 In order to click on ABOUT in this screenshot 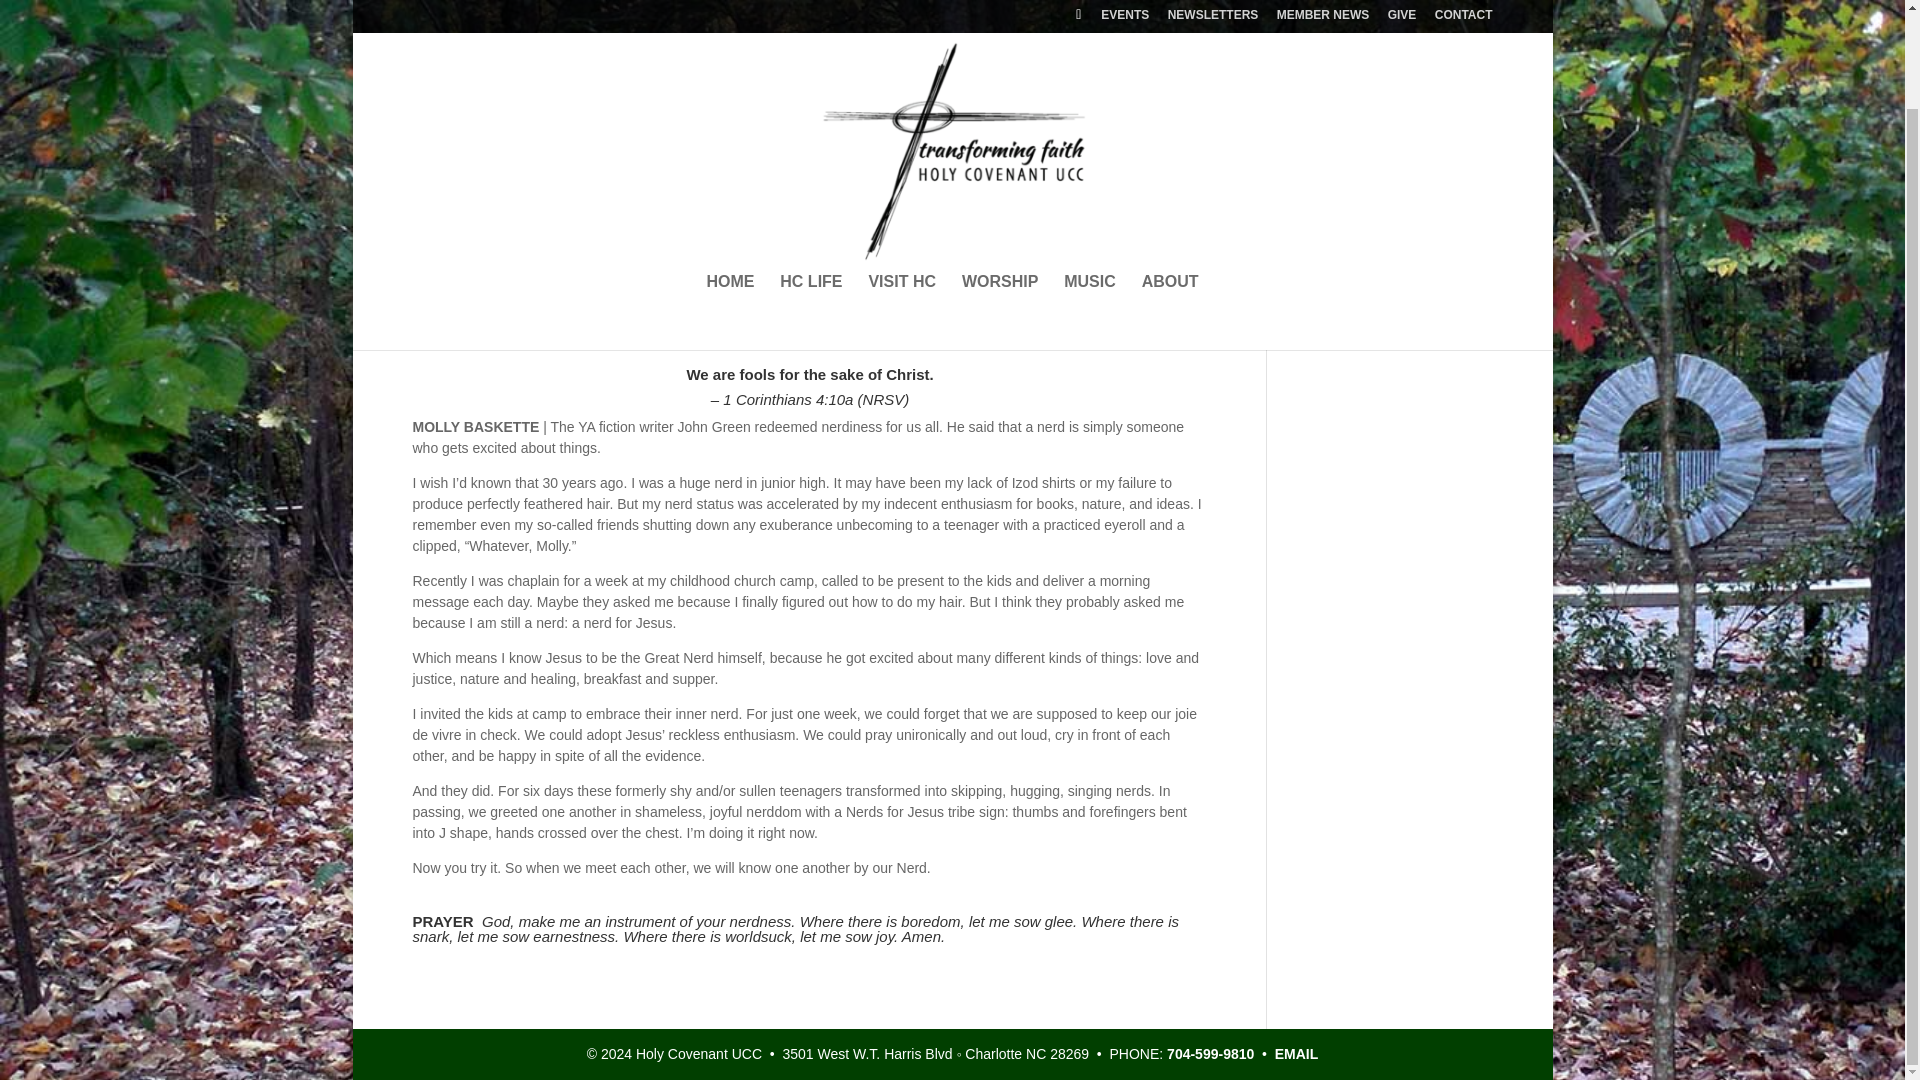, I will do `click(1170, 196)`.